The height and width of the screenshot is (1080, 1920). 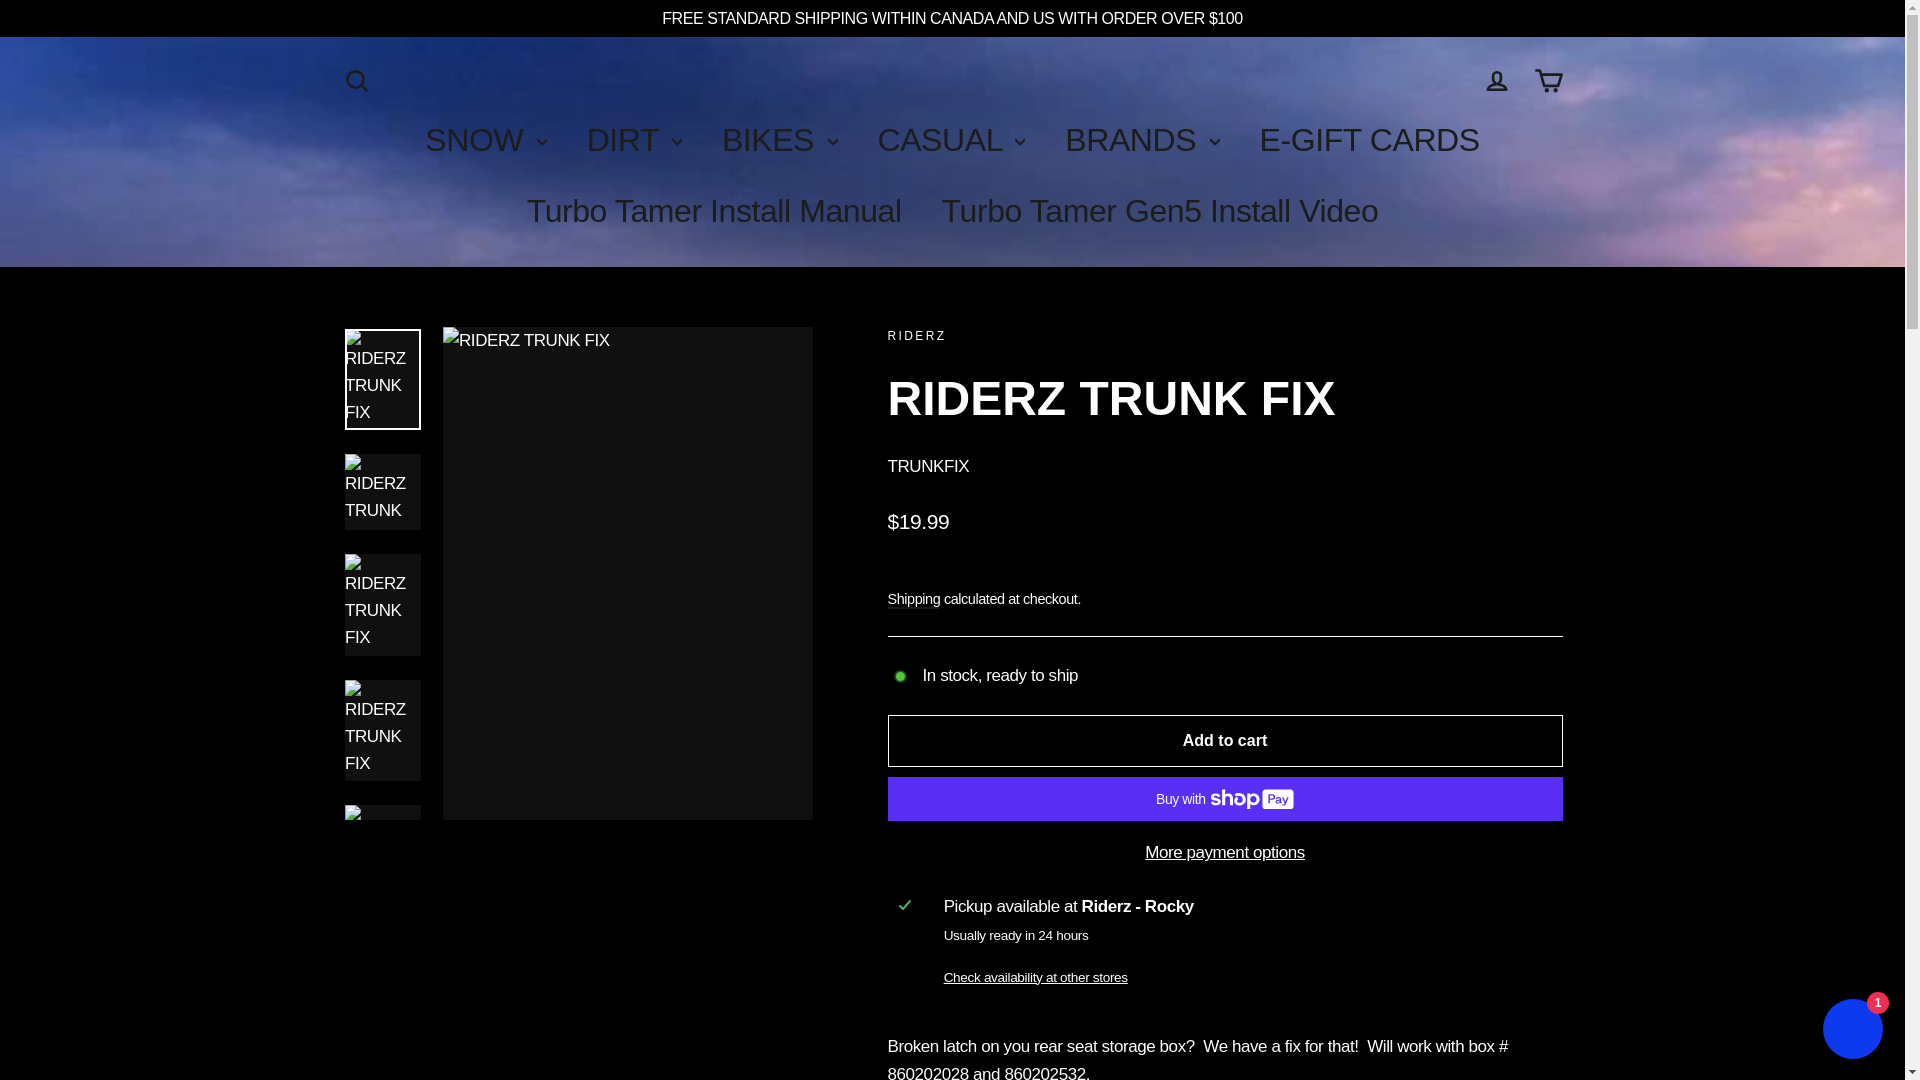 What do you see at coordinates (916, 336) in the screenshot?
I see `Riderz` at bounding box center [916, 336].